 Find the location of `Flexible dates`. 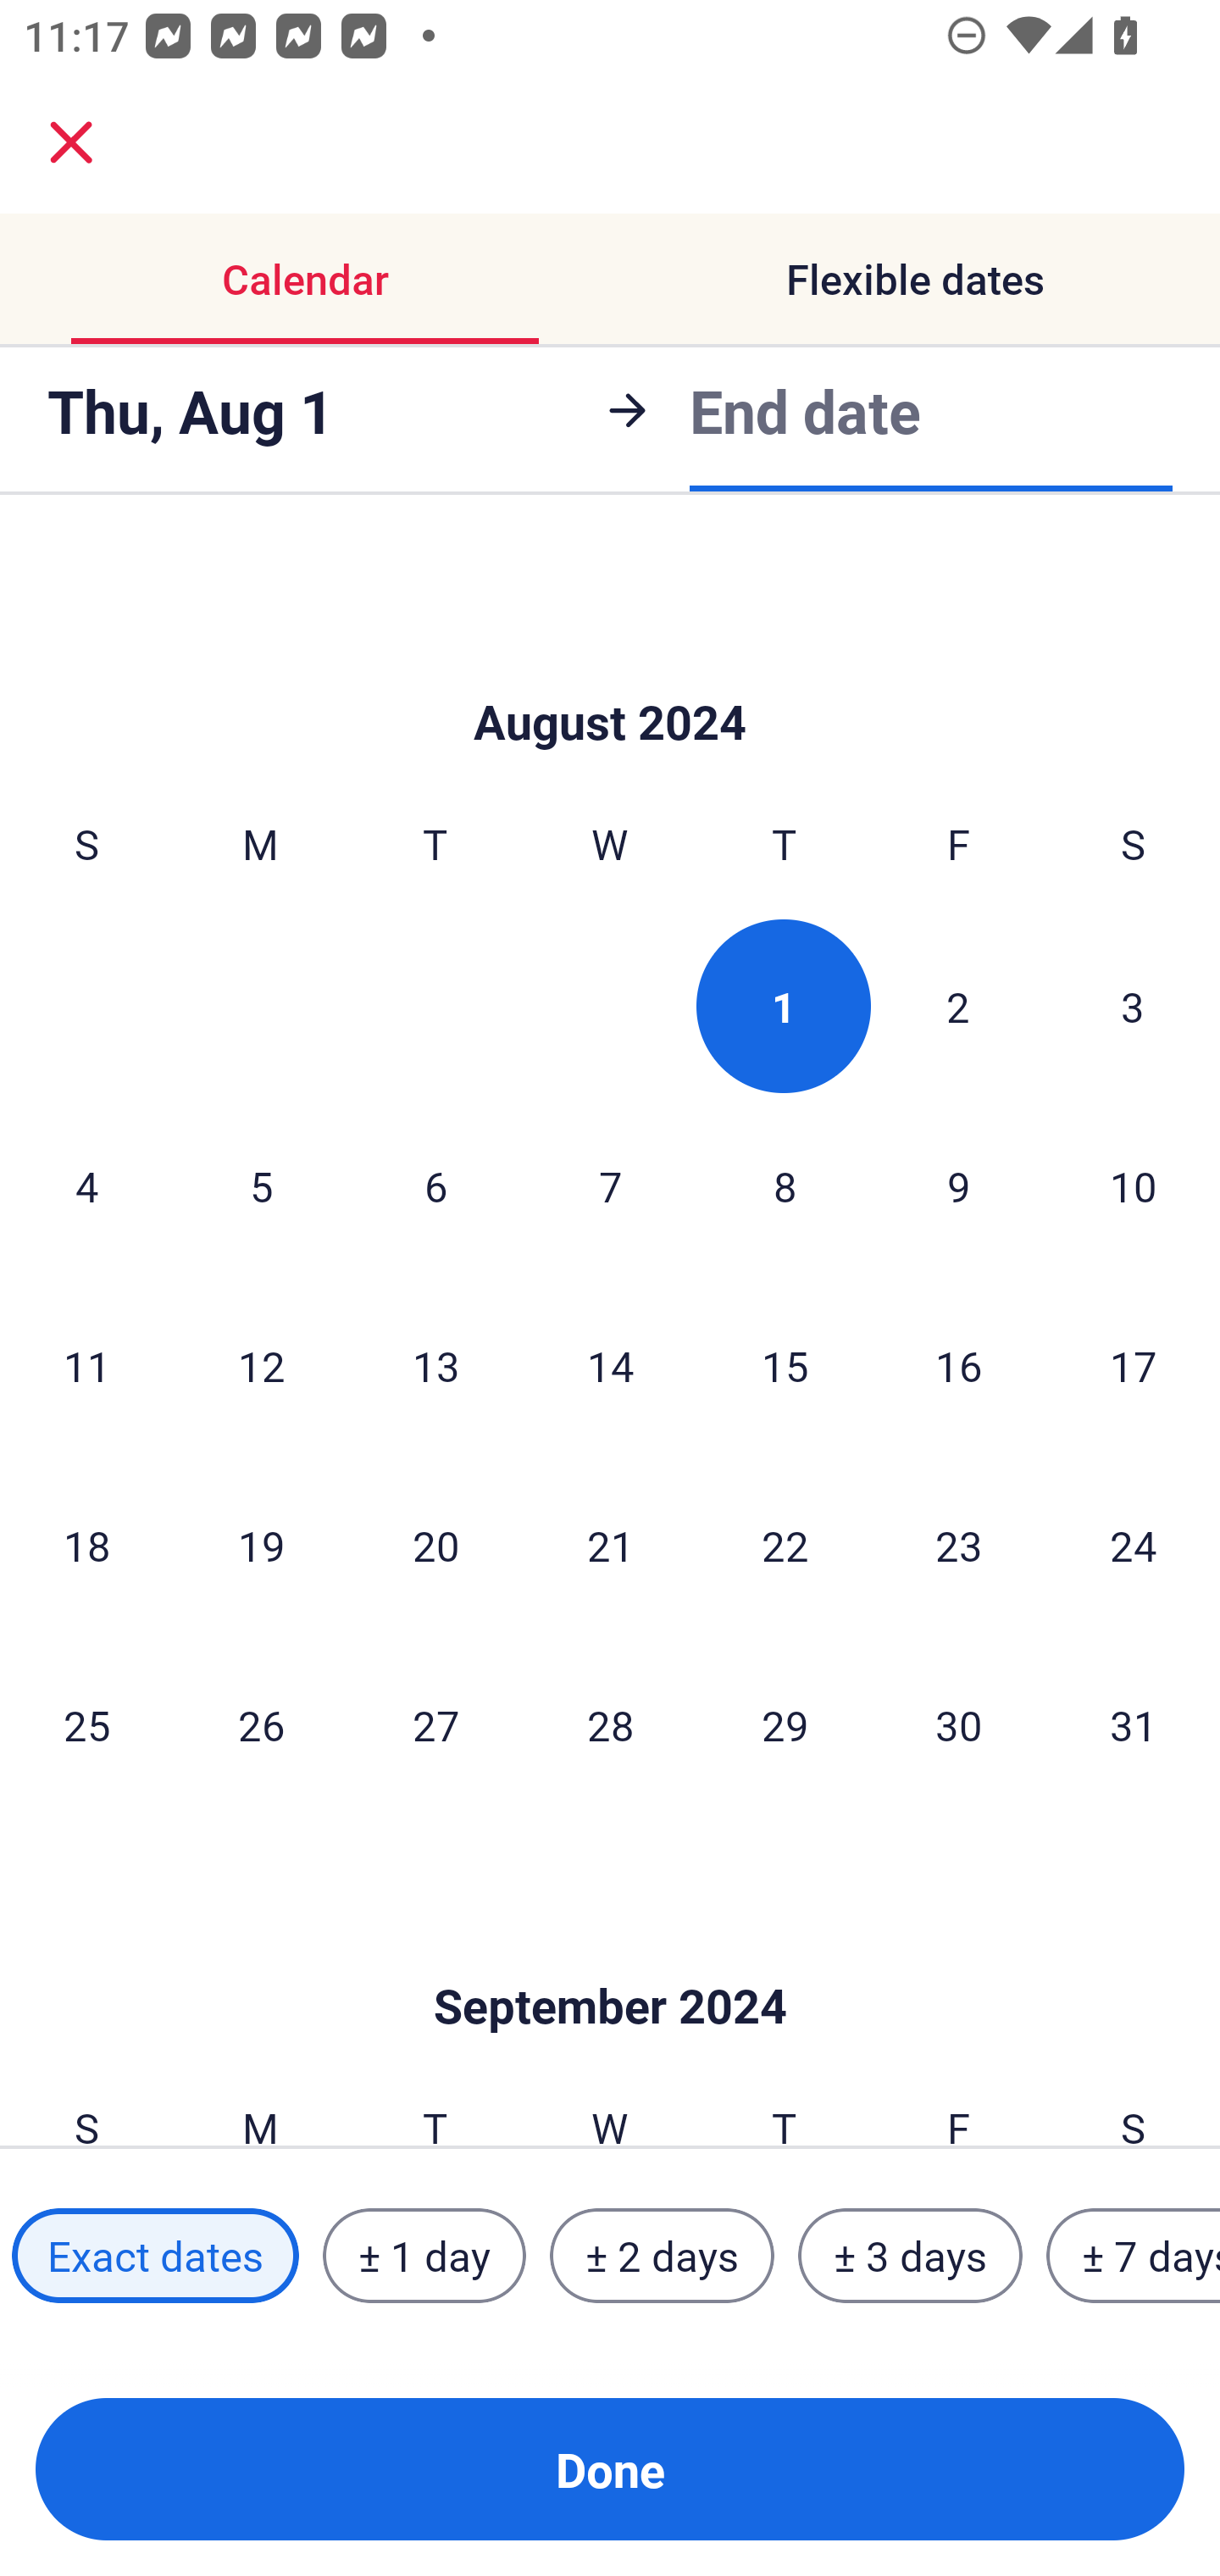

Flexible dates is located at coordinates (915, 280).